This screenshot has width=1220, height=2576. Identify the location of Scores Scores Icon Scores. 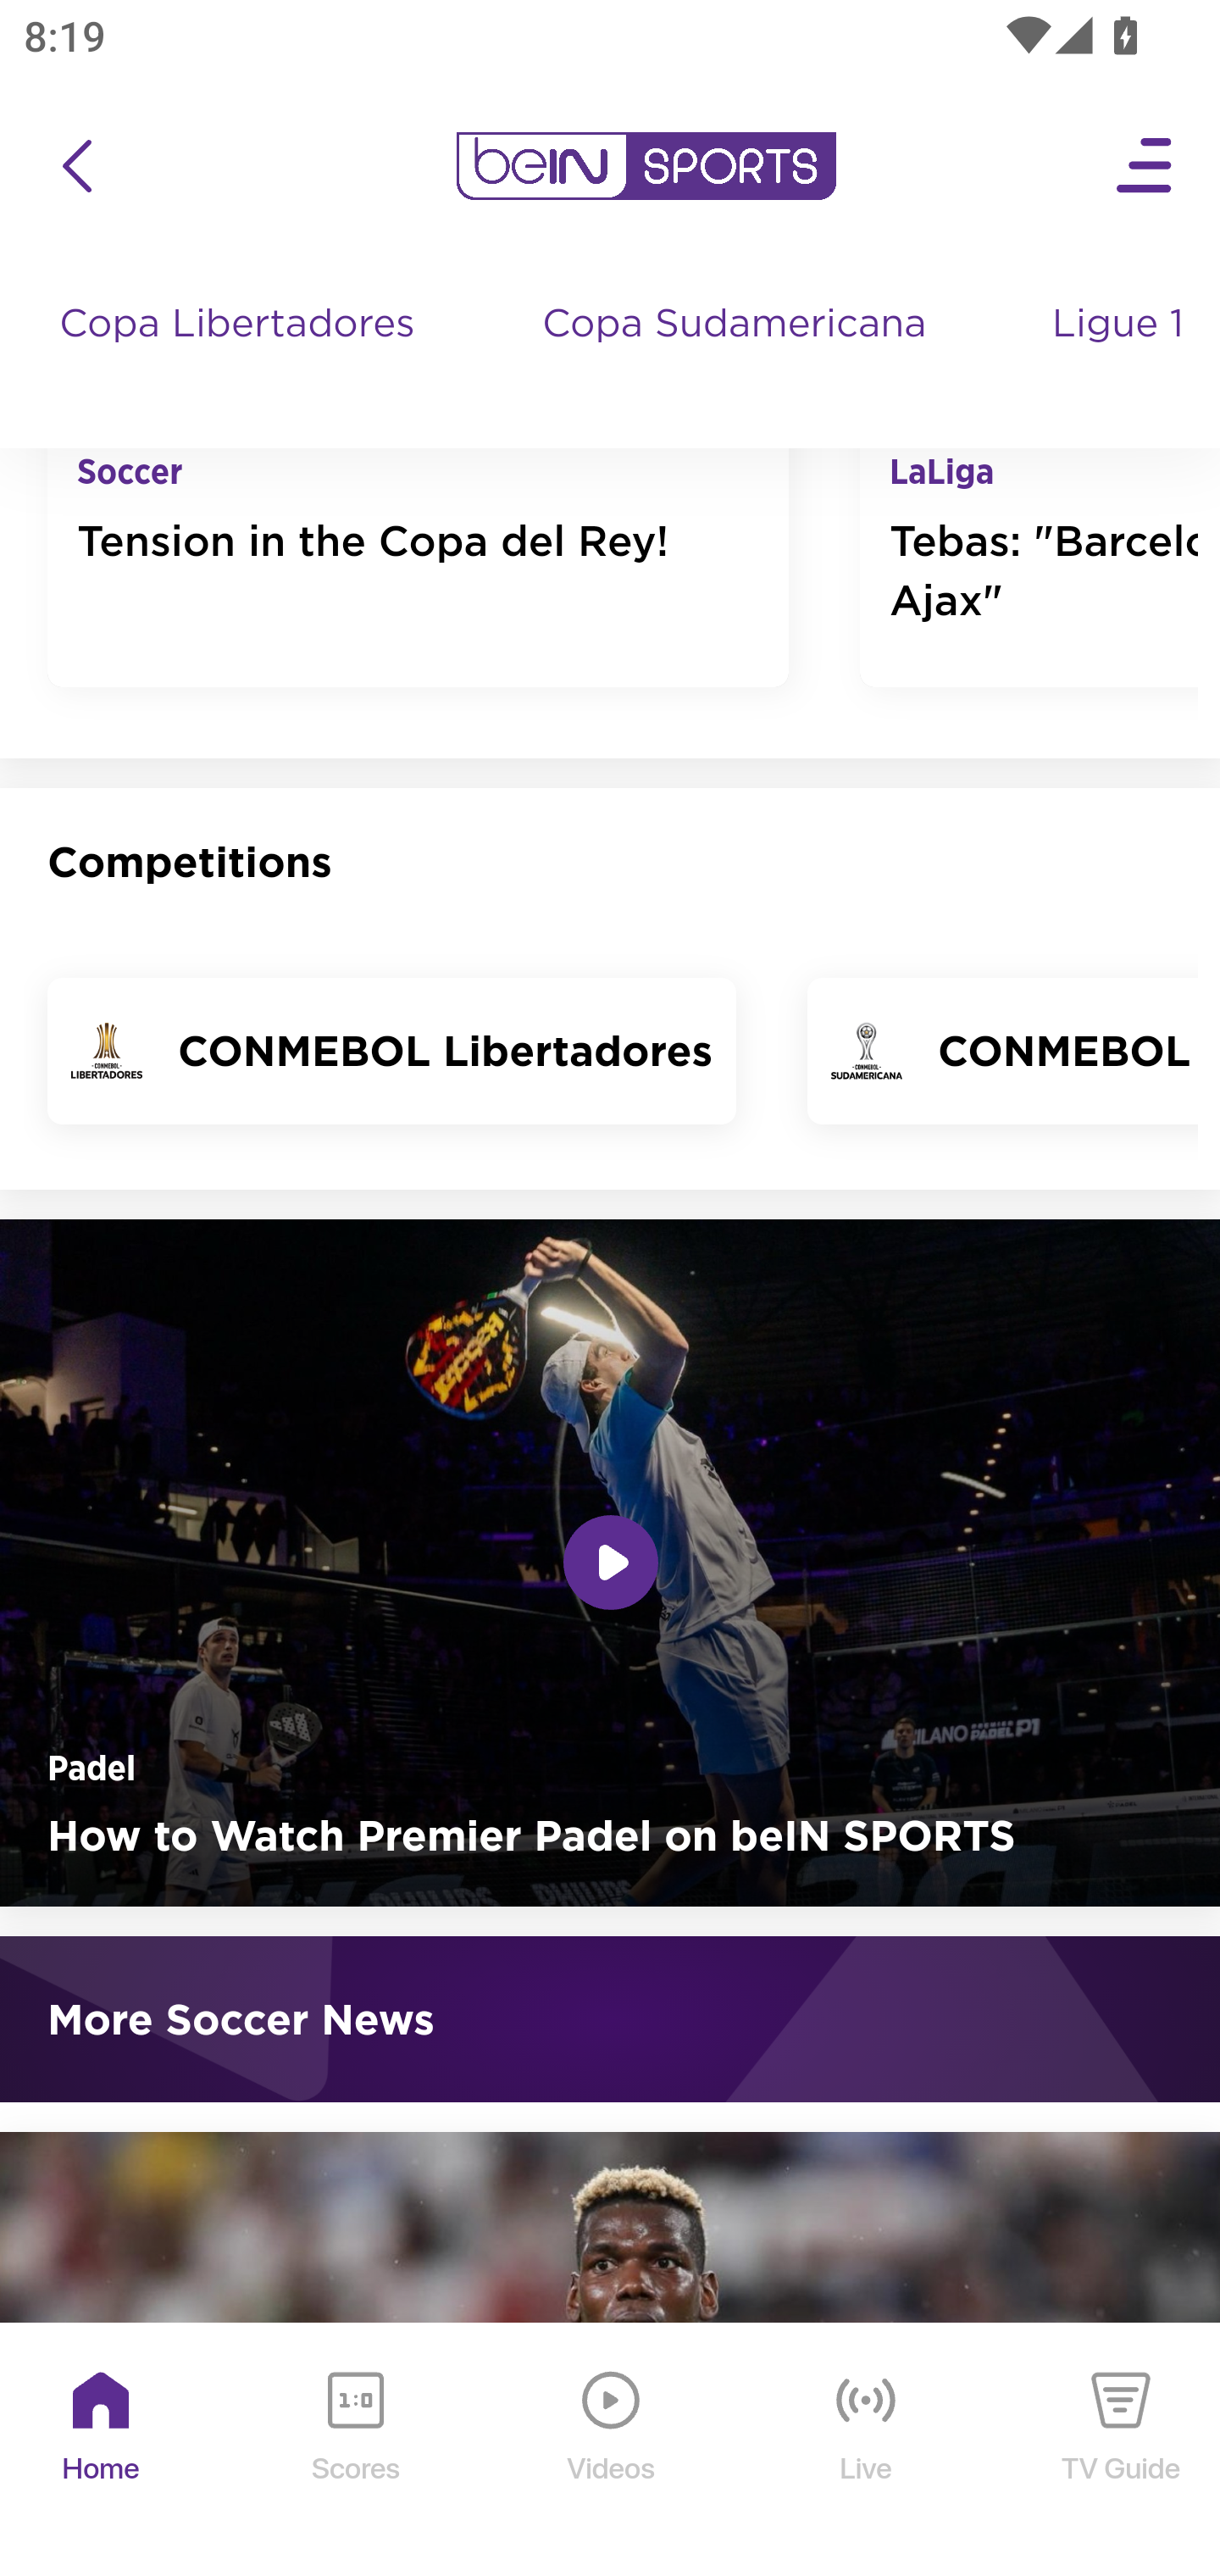
(355, 2451).